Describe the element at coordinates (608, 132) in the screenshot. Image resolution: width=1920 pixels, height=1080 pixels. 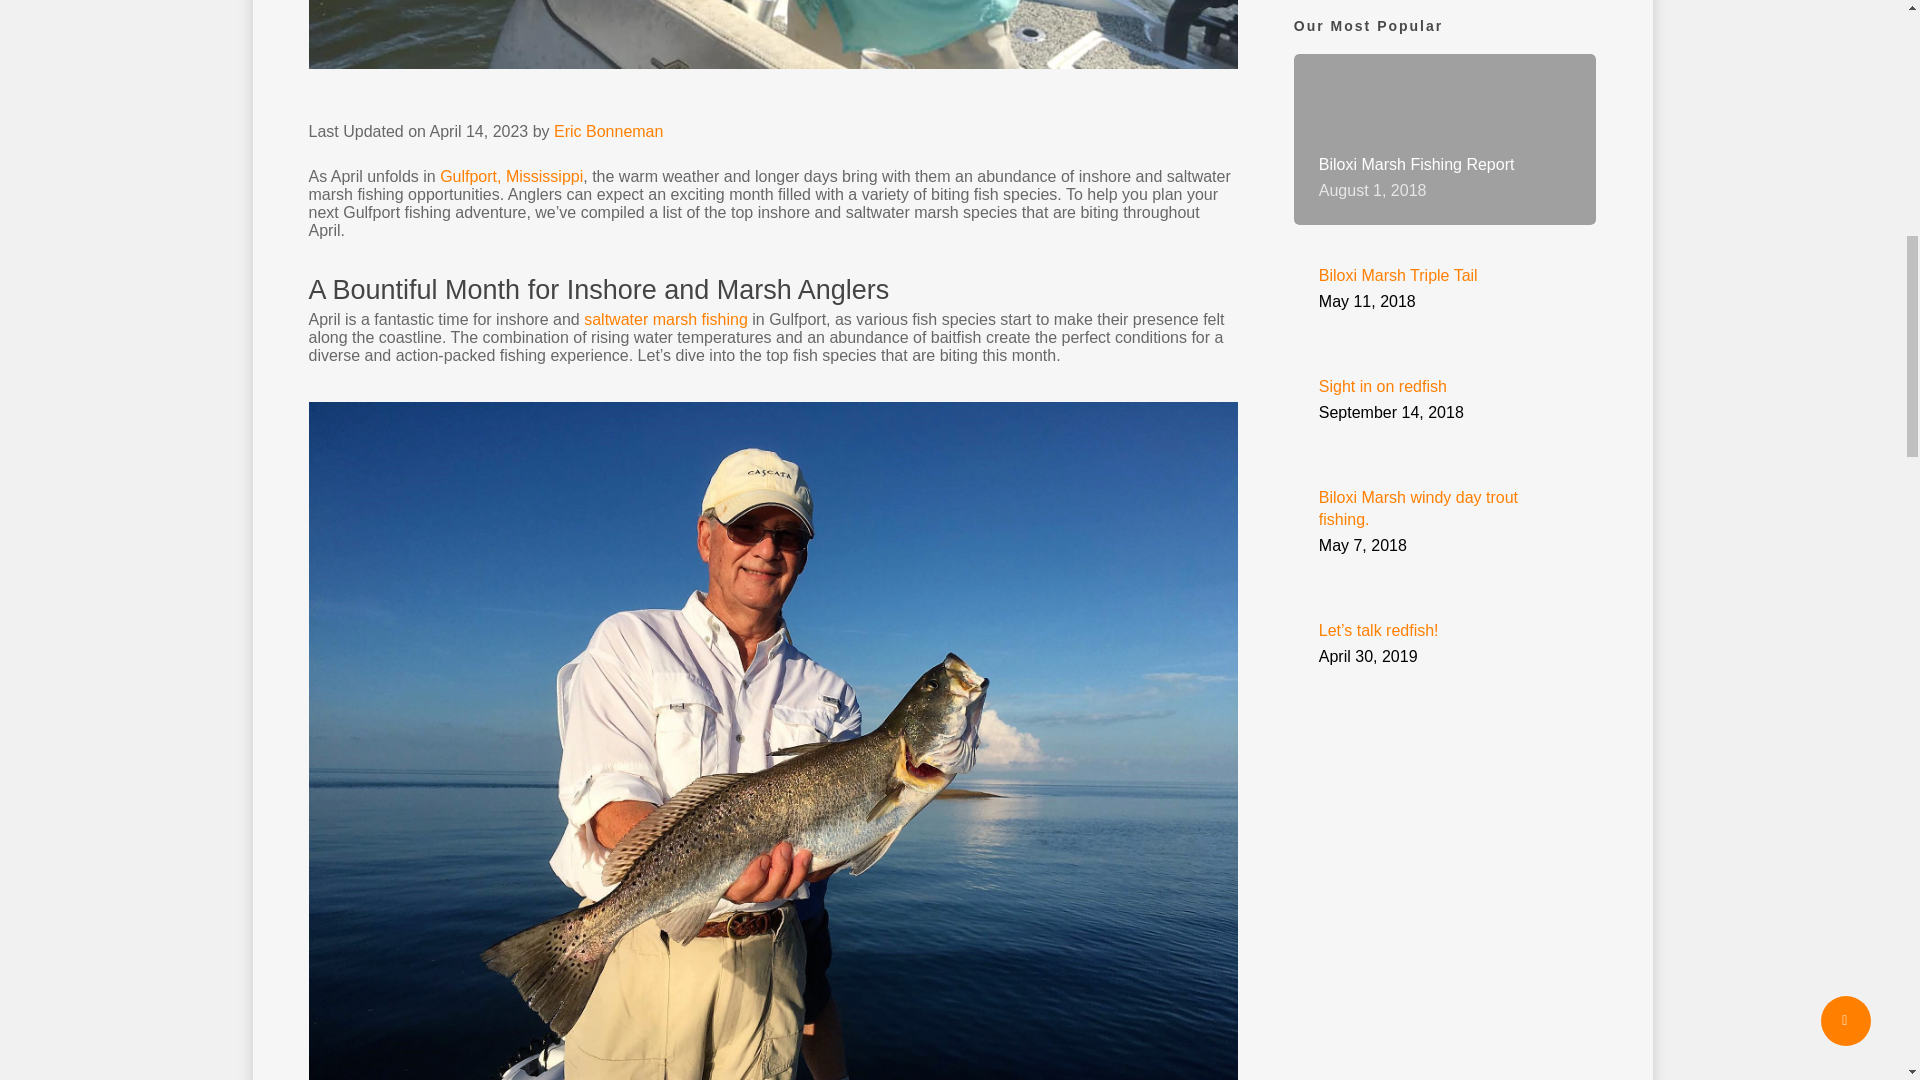
I see `Eric Bonneman` at that location.